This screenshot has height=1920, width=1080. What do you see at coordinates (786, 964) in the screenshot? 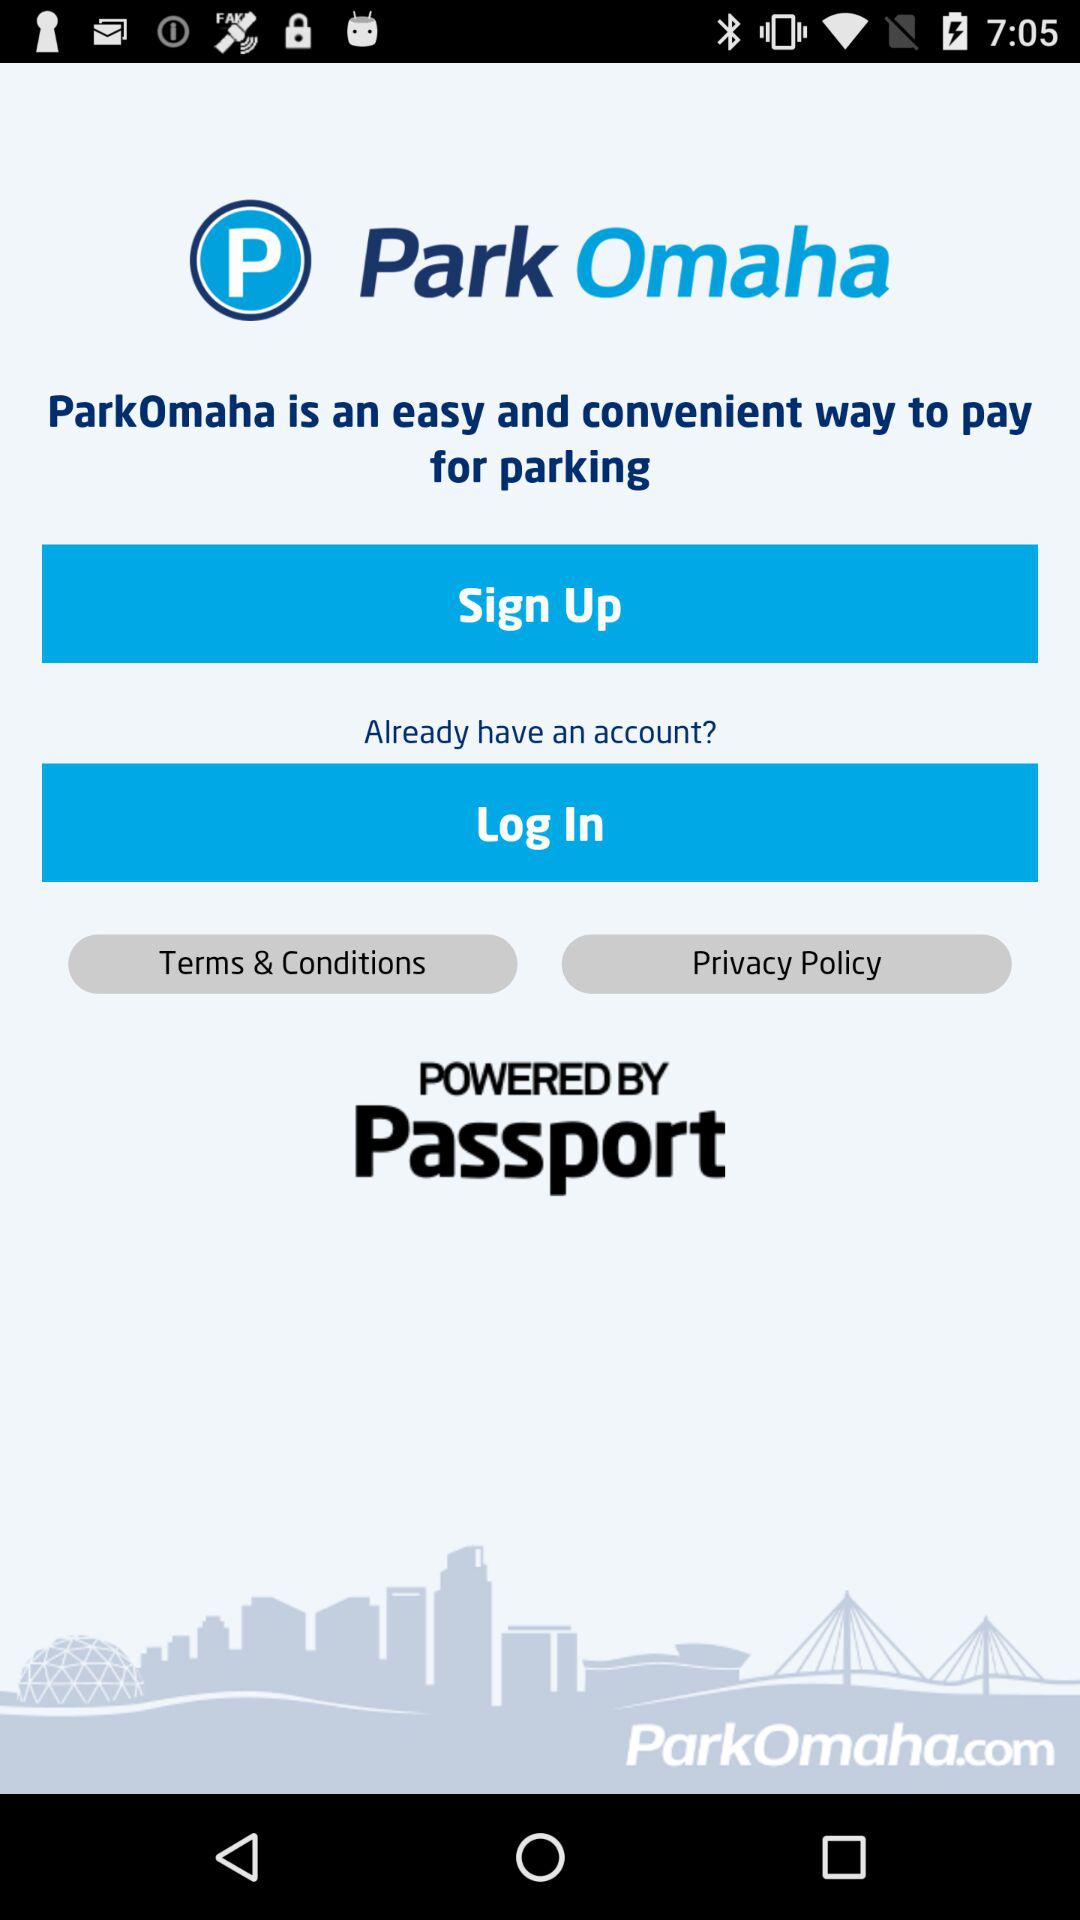
I see `tap privacy policy on the right` at bounding box center [786, 964].